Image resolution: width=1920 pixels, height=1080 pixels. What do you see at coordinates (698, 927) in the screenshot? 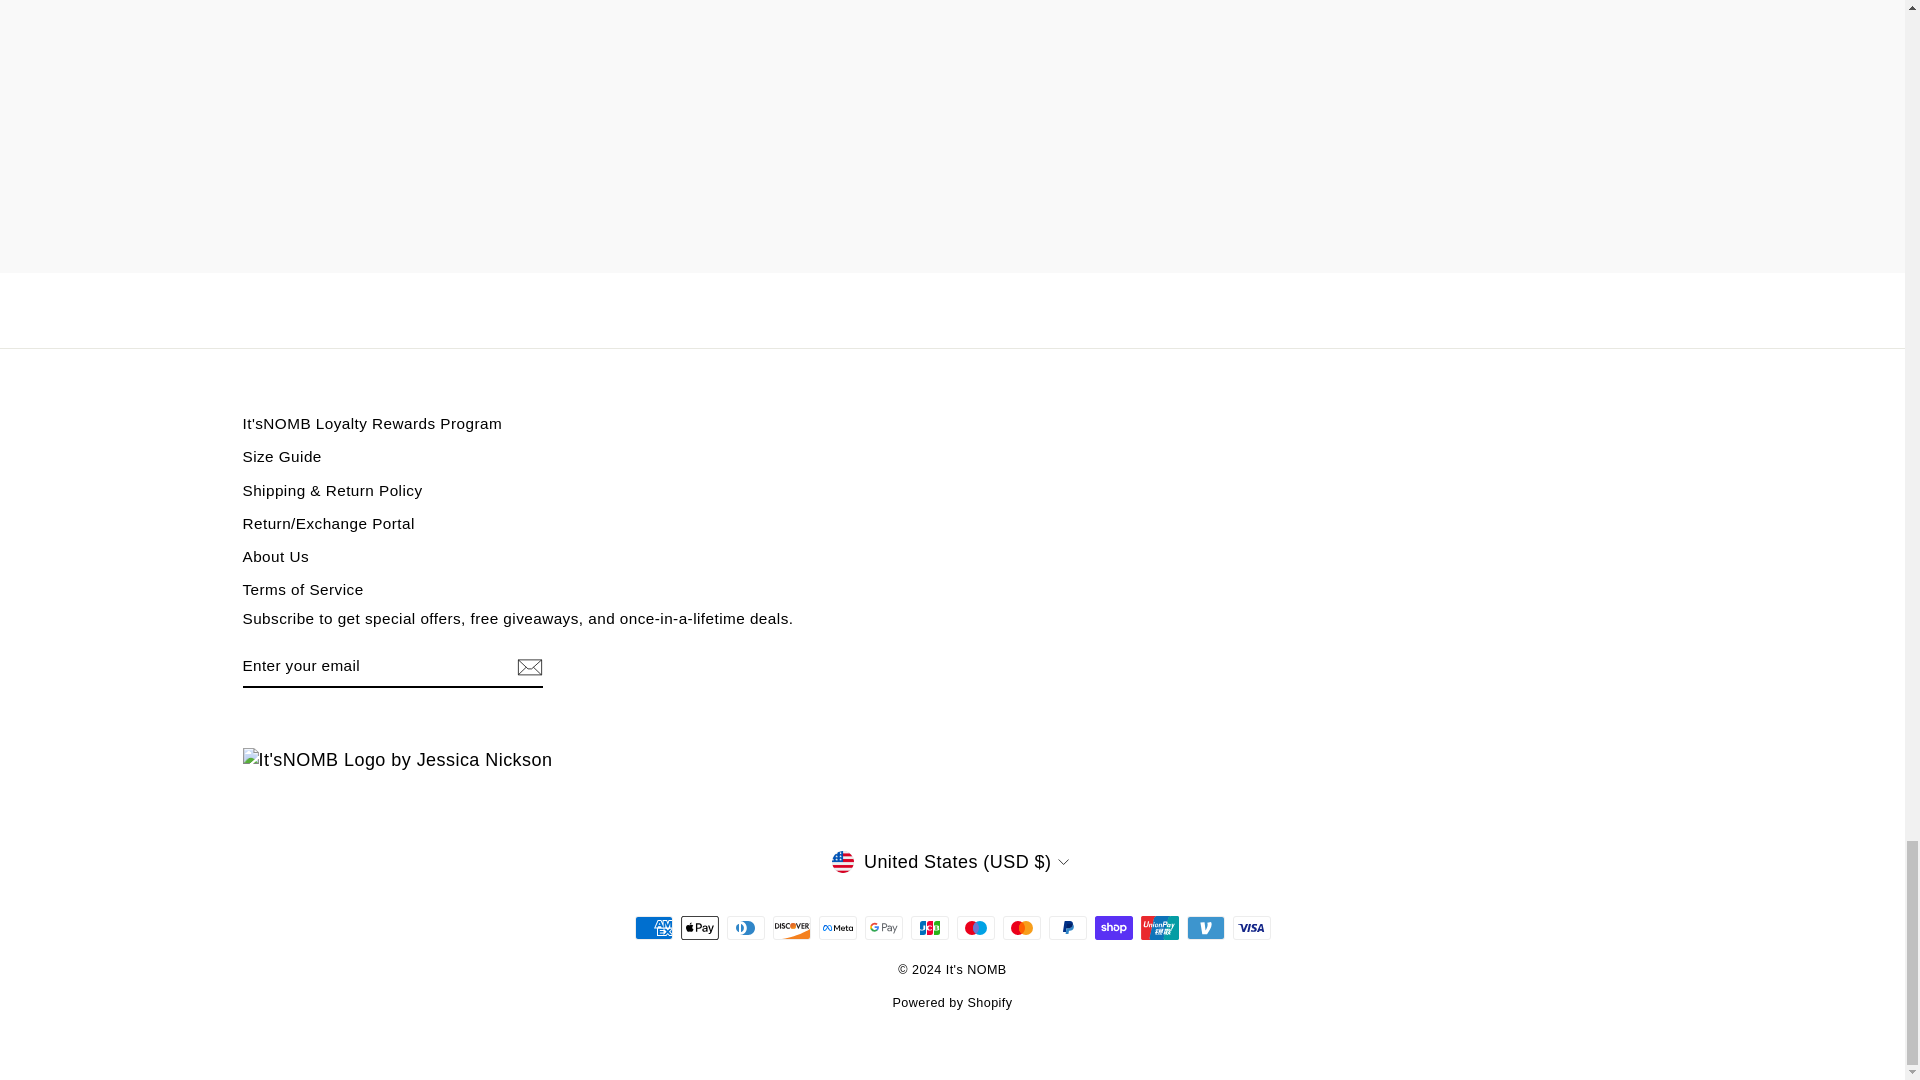
I see `Apple Pay` at bounding box center [698, 927].